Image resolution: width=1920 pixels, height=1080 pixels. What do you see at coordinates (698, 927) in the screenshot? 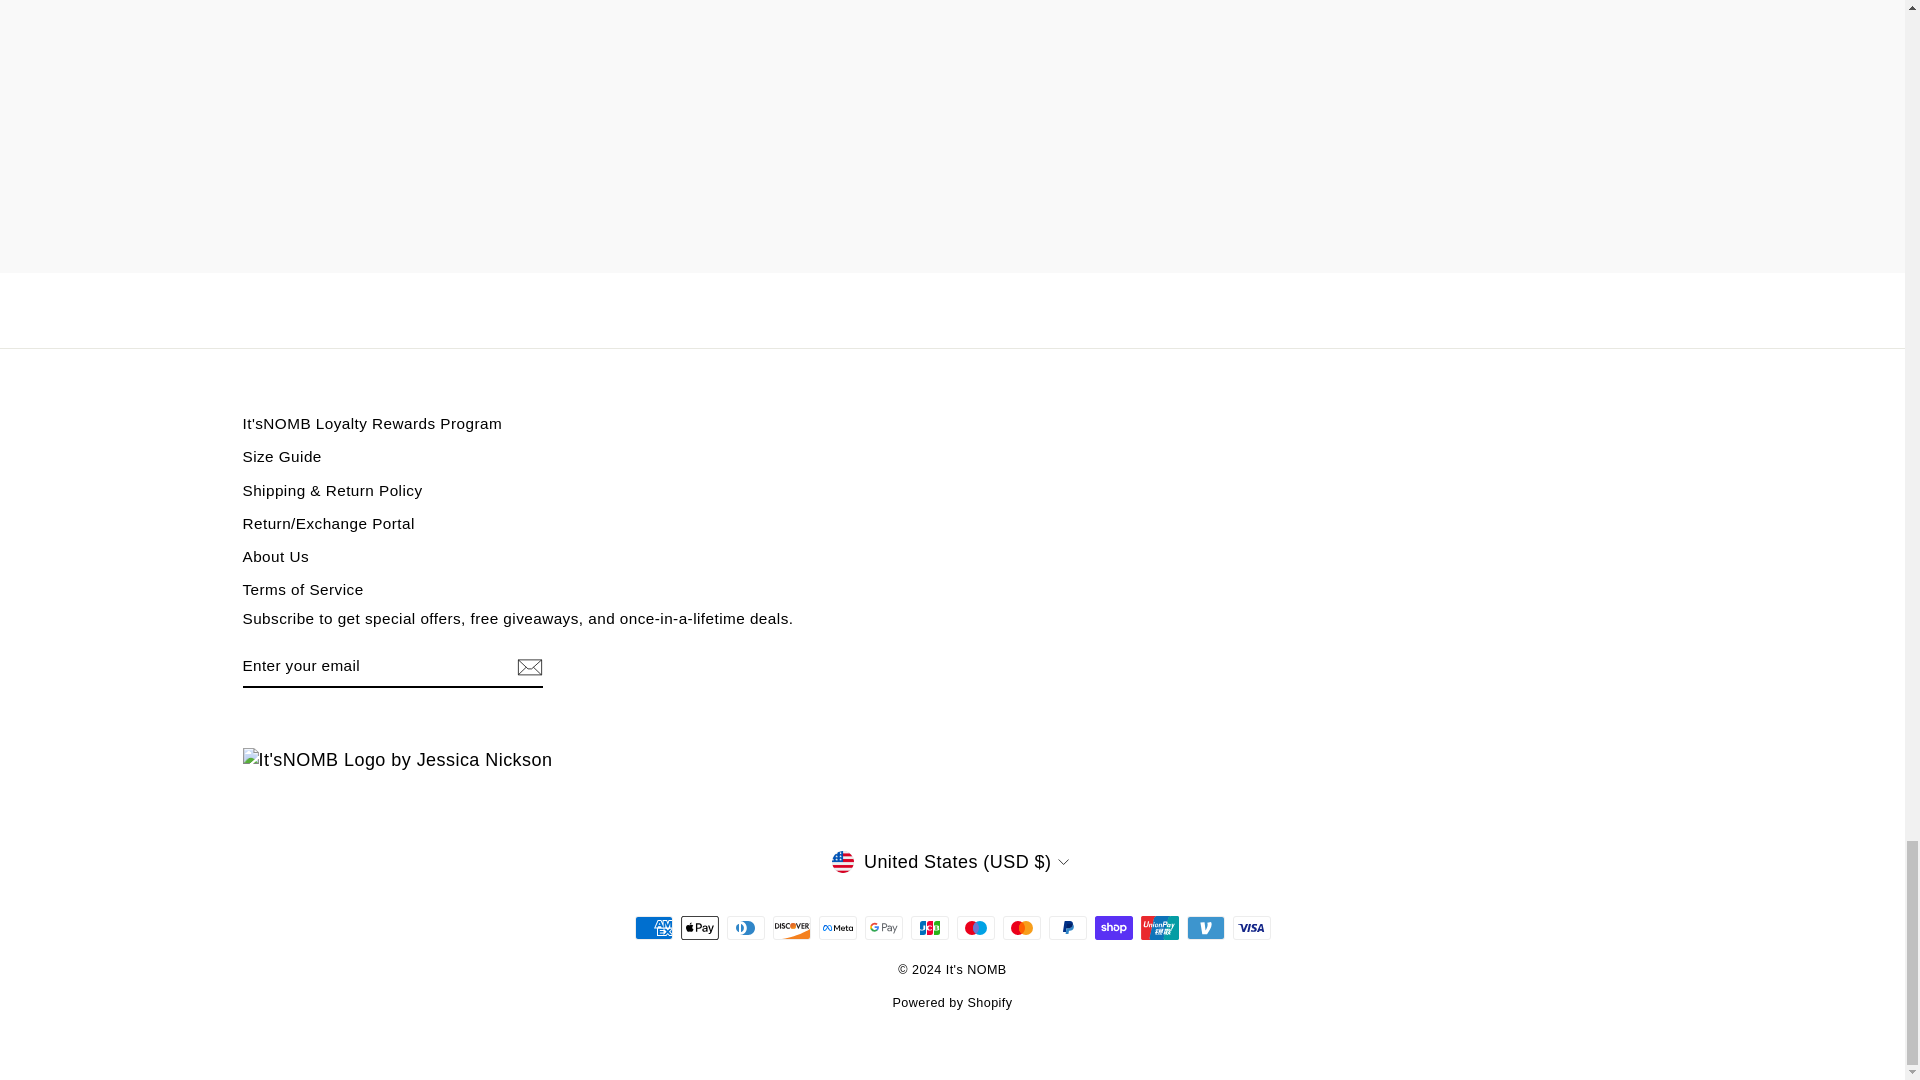
I see `Apple Pay` at bounding box center [698, 927].